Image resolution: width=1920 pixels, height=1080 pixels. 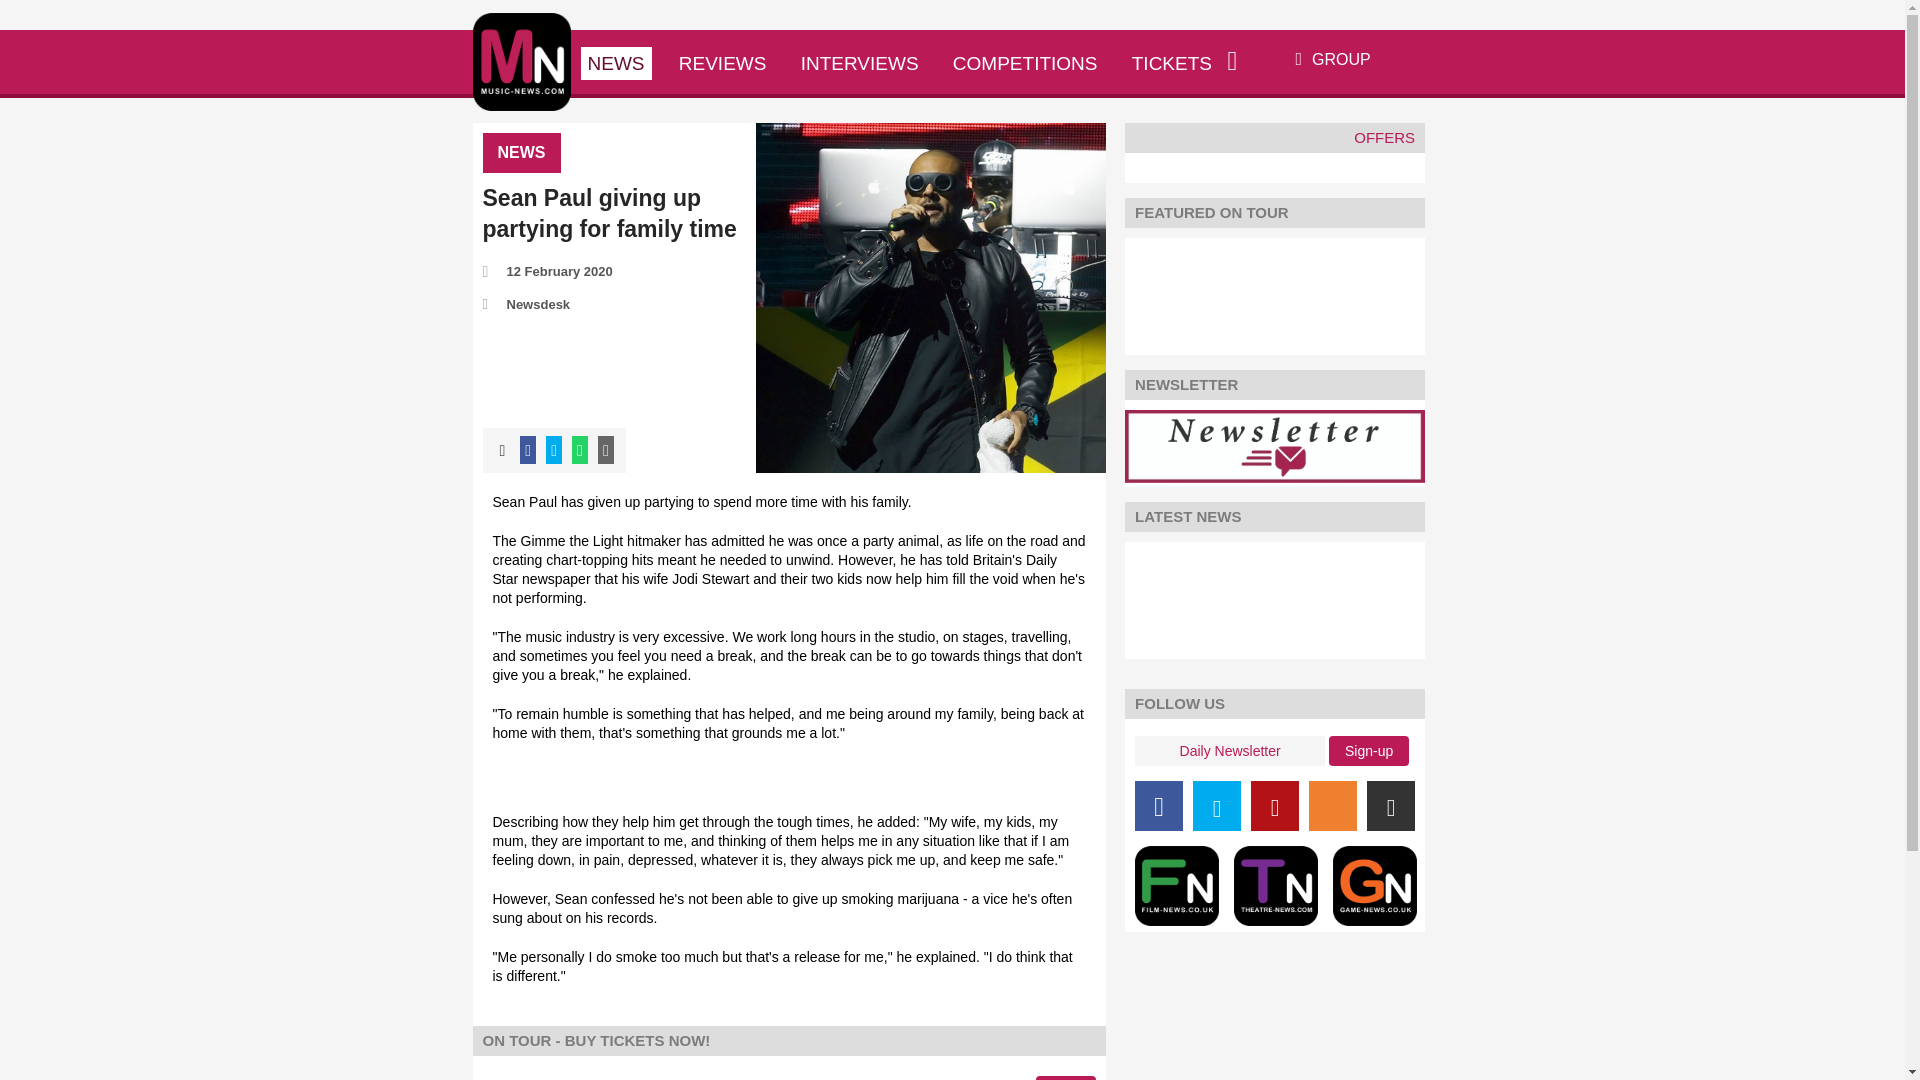 What do you see at coordinates (614, 65) in the screenshot?
I see `NEWS` at bounding box center [614, 65].